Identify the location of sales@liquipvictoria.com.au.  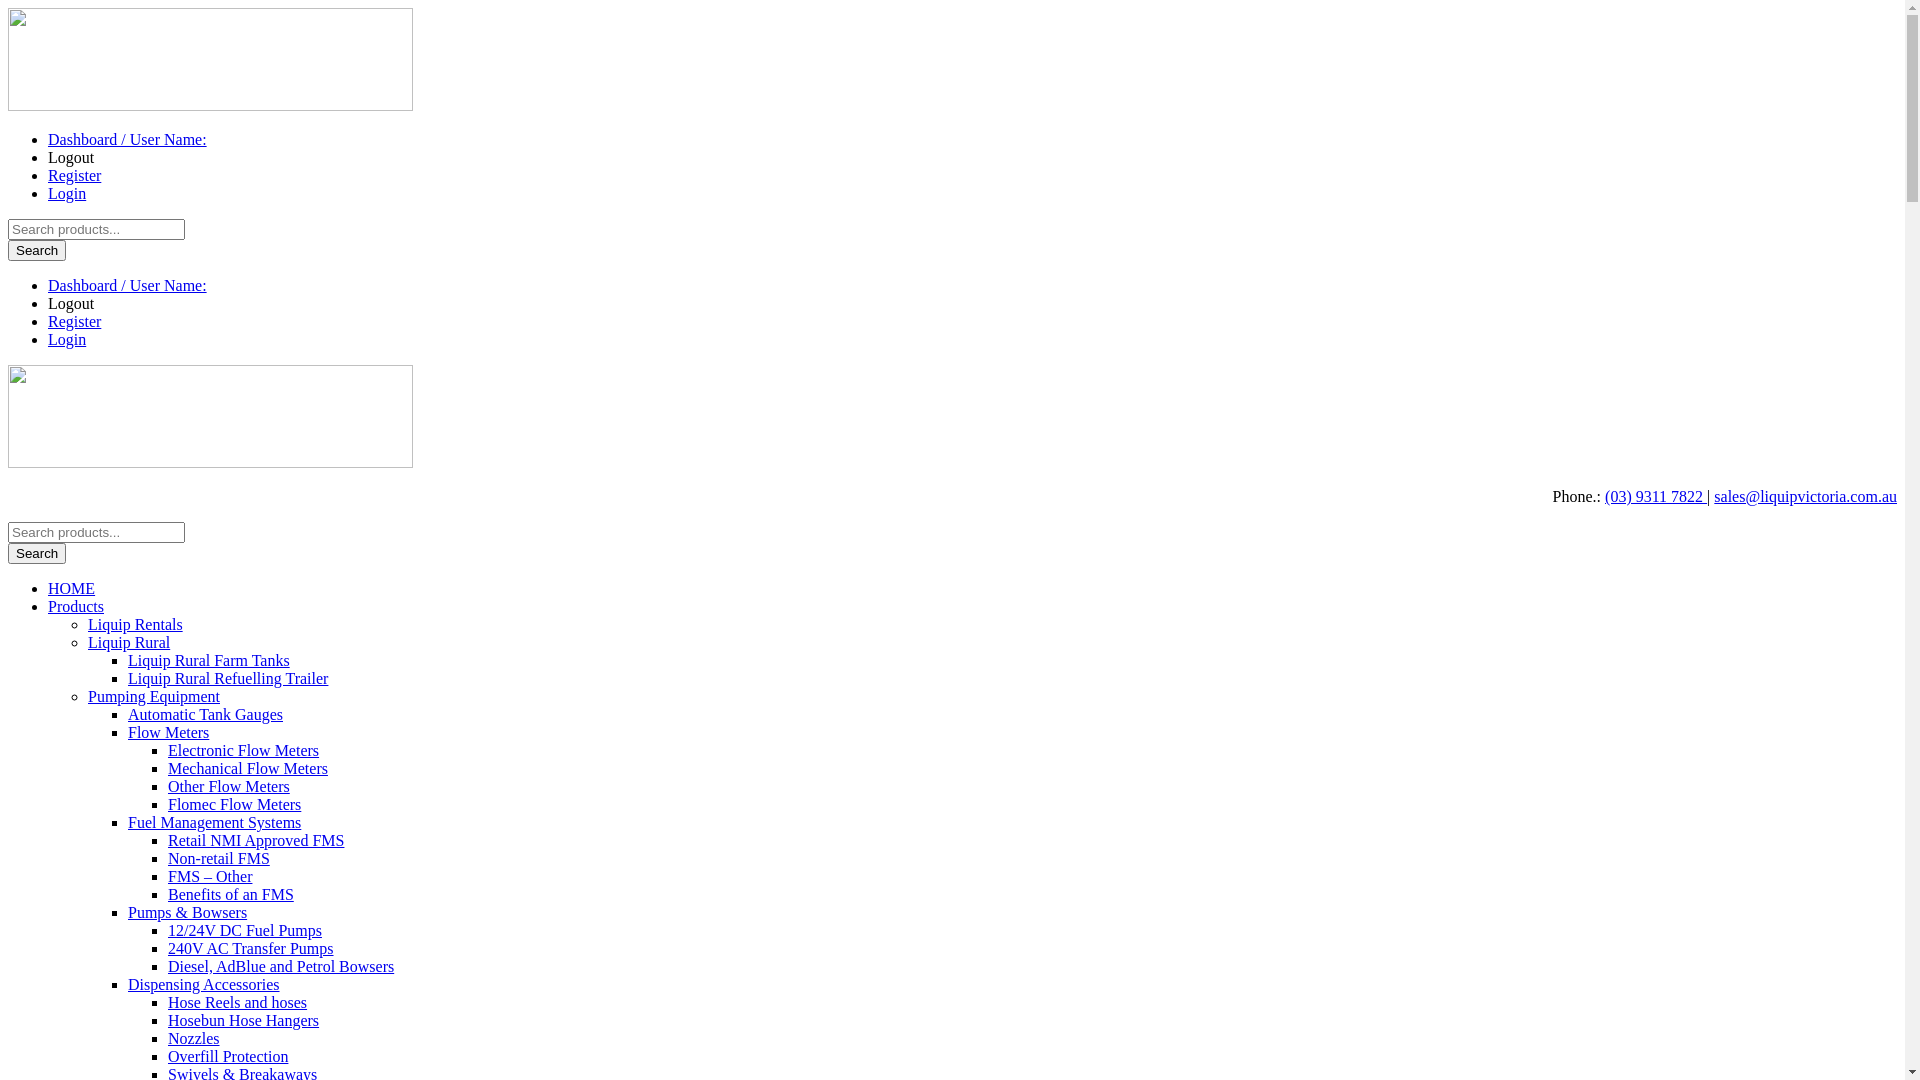
(1806, 496).